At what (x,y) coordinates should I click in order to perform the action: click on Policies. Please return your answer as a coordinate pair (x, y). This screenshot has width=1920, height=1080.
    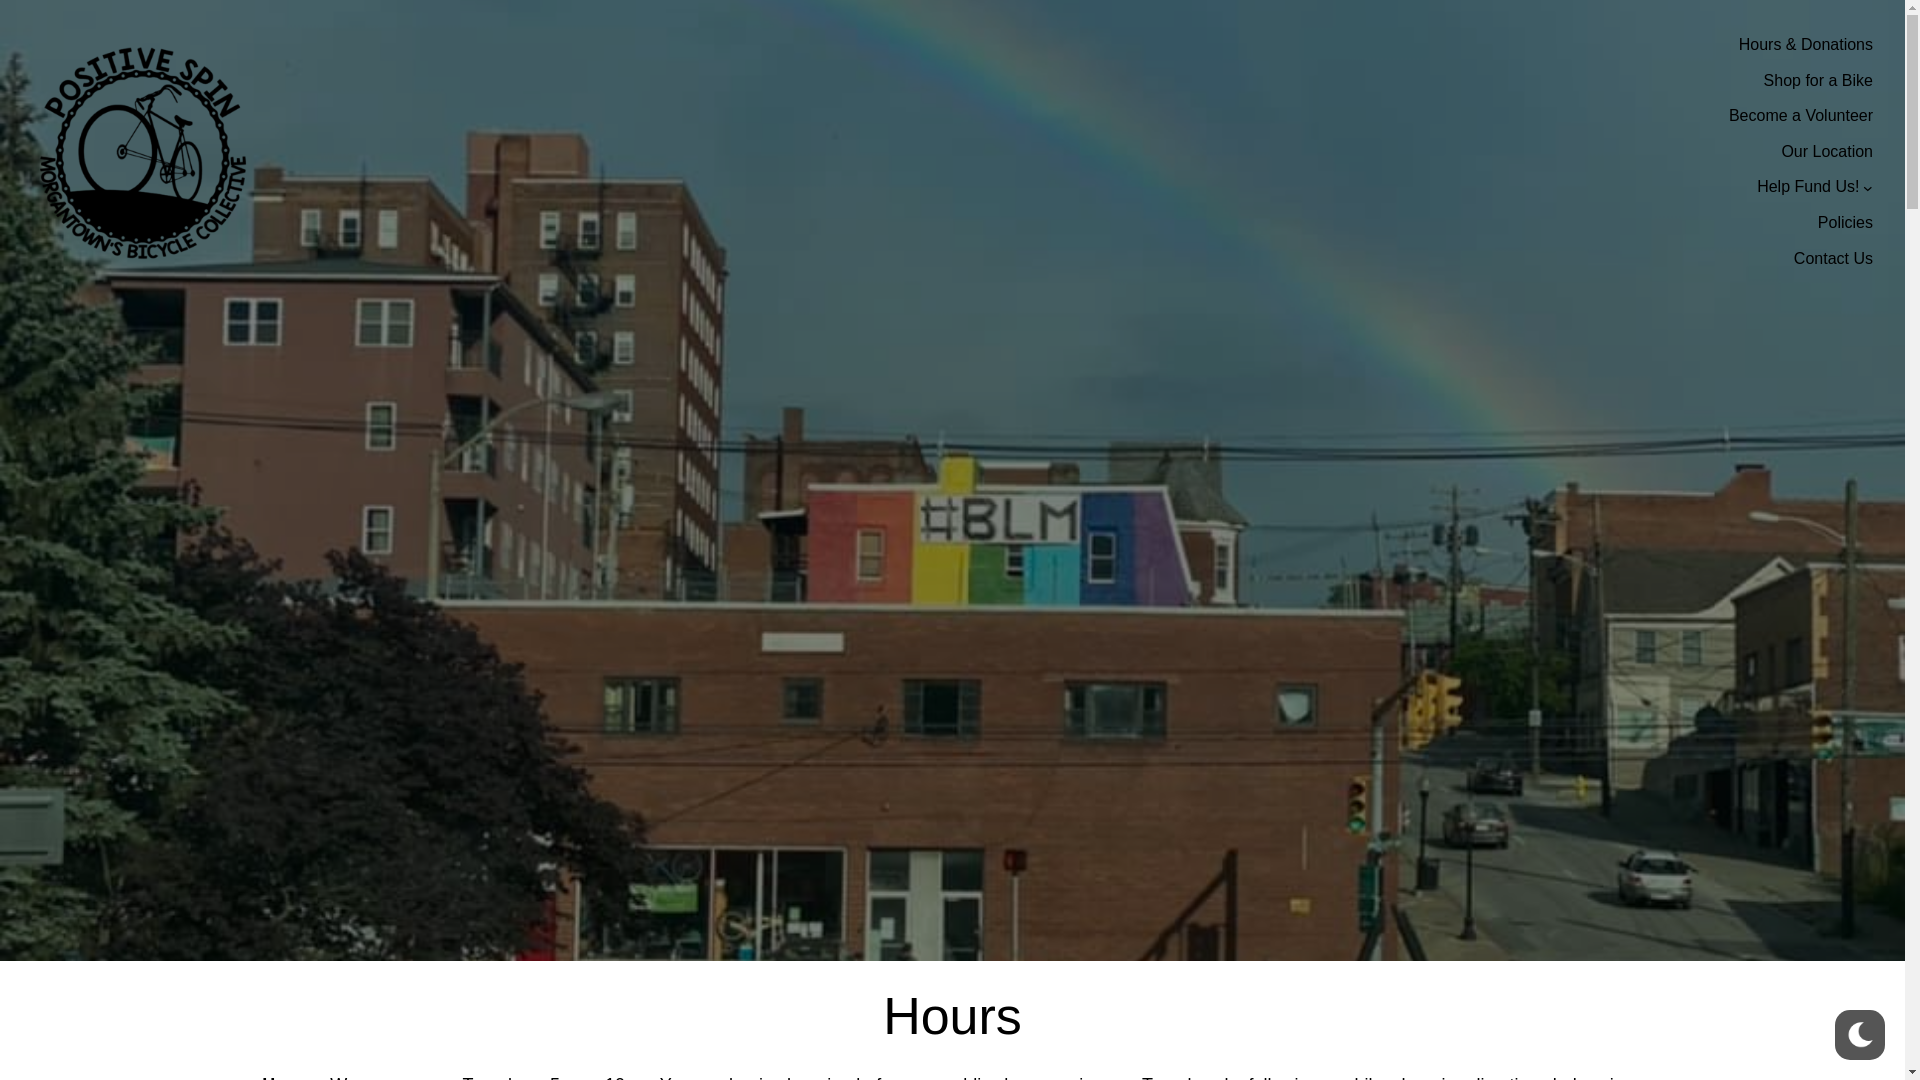
    Looking at the image, I should click on (1846, 222).